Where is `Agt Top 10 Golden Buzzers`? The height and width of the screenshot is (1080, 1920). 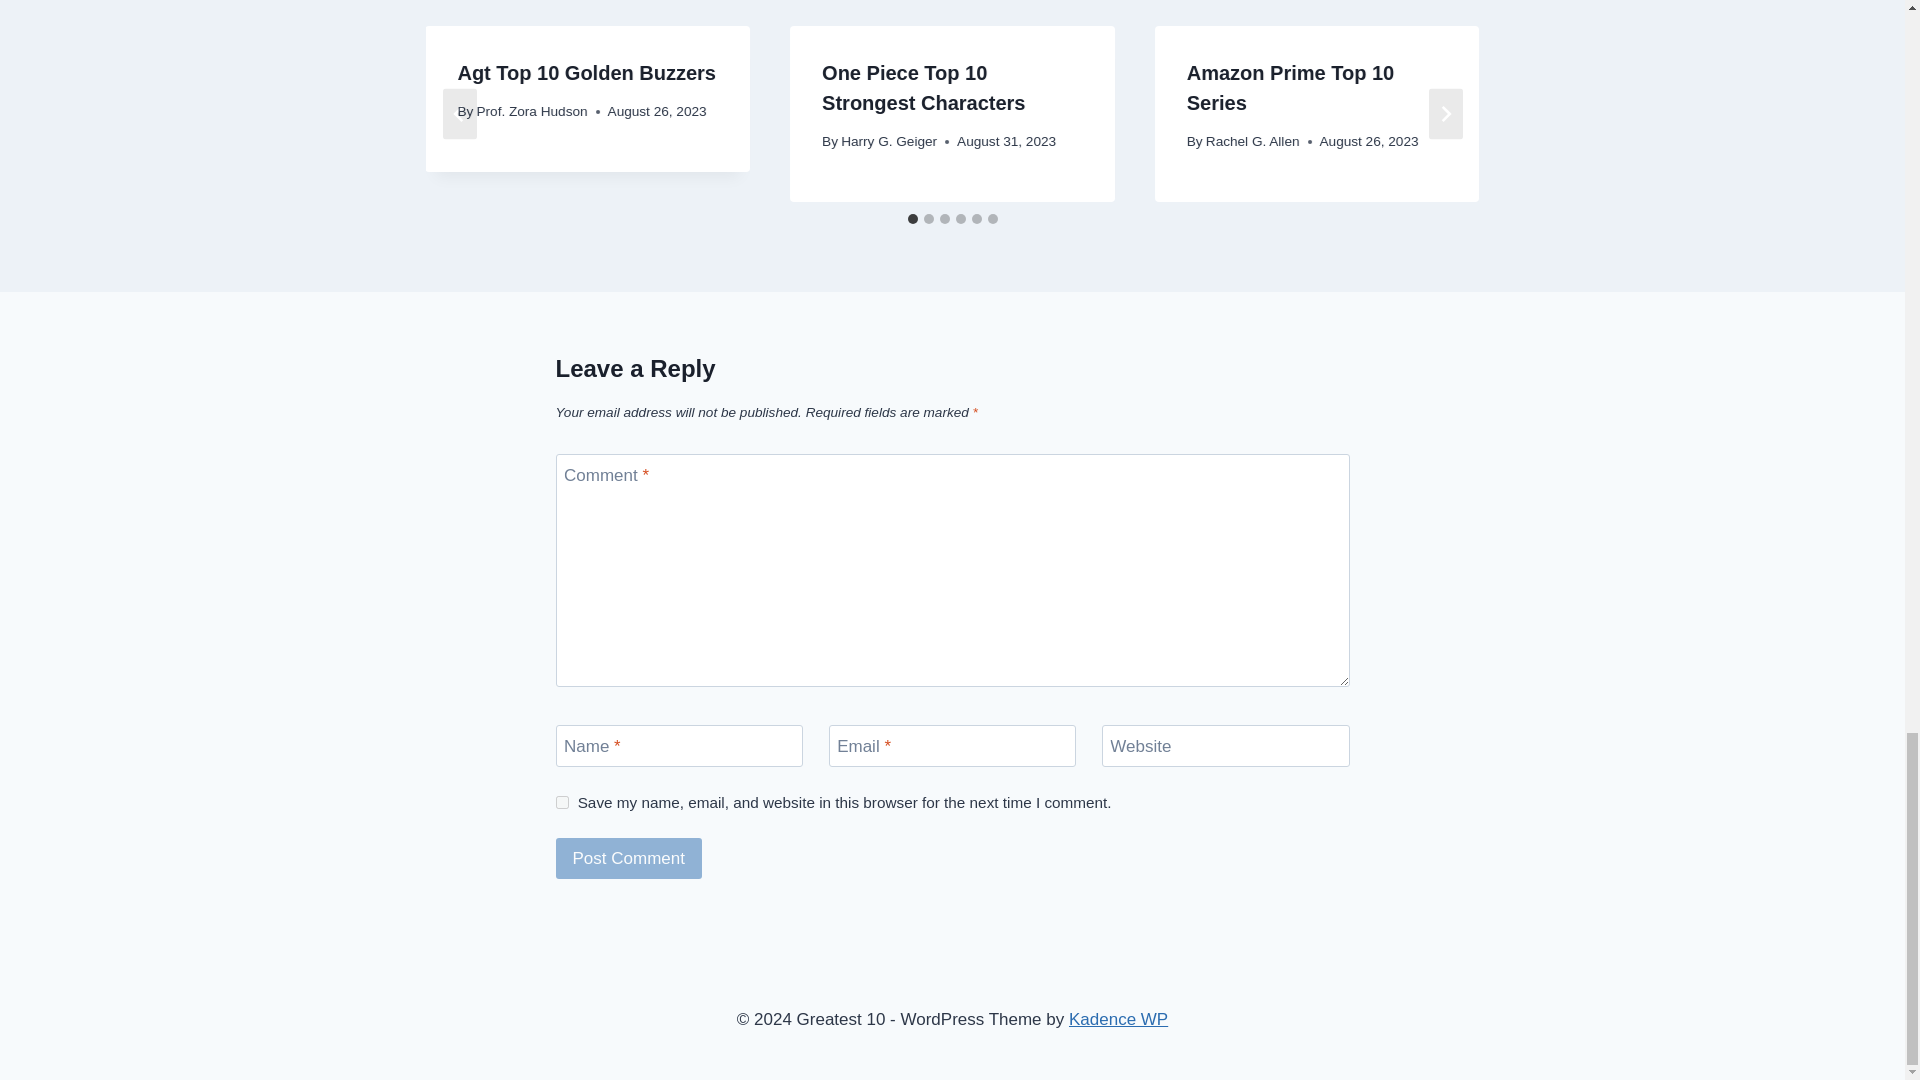 Agt Top 10 Golden Buzzers is located at coordinates (586, 72).